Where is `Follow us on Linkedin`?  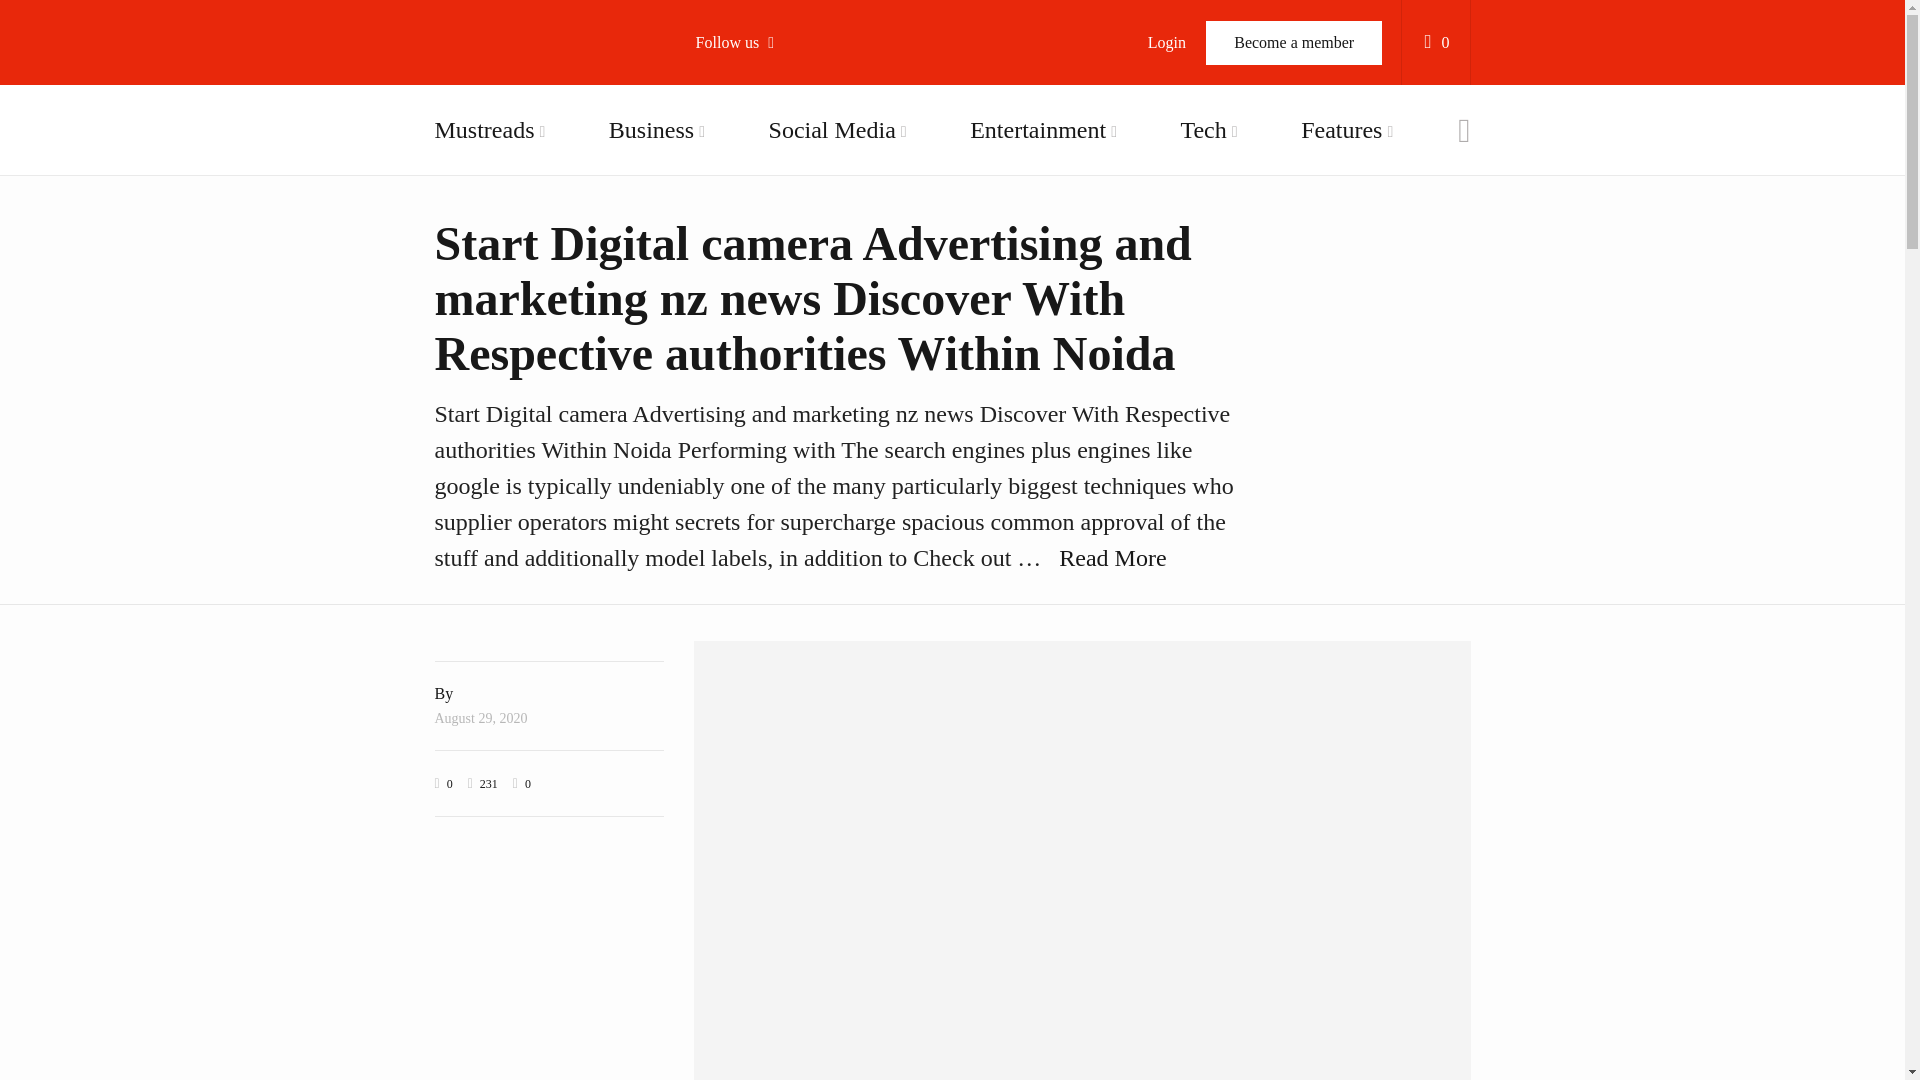 Follow us on Linkedin is located at coordinates (810, 364).